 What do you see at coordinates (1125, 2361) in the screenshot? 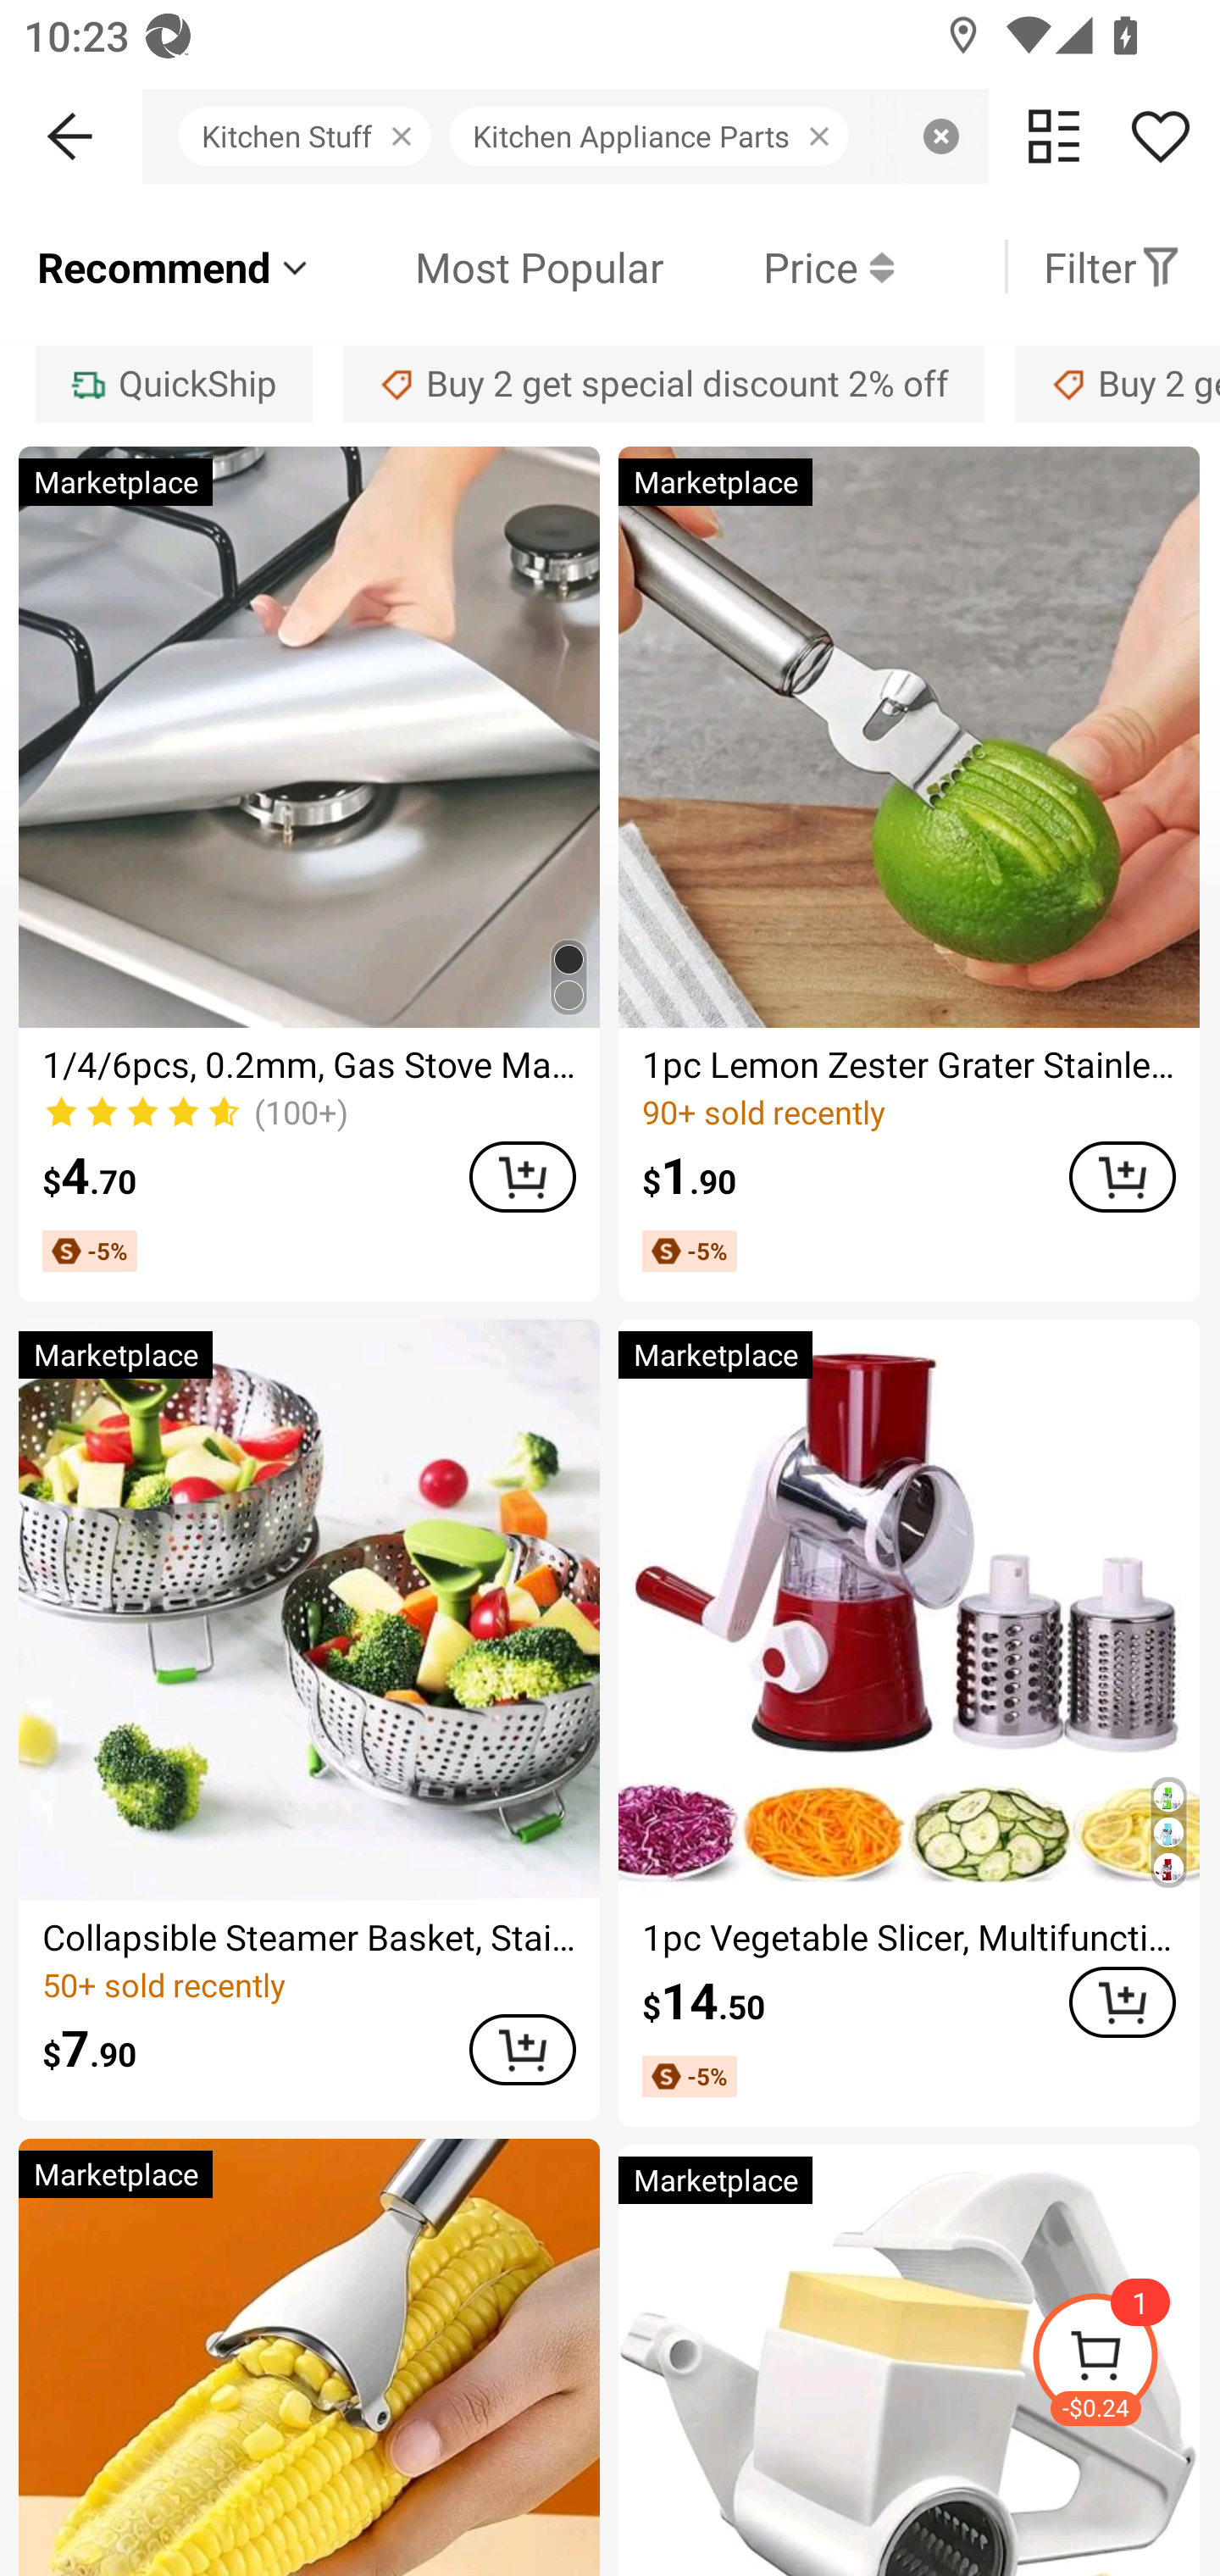
I see `-$0.24` at bounding box center [1125, 2361].